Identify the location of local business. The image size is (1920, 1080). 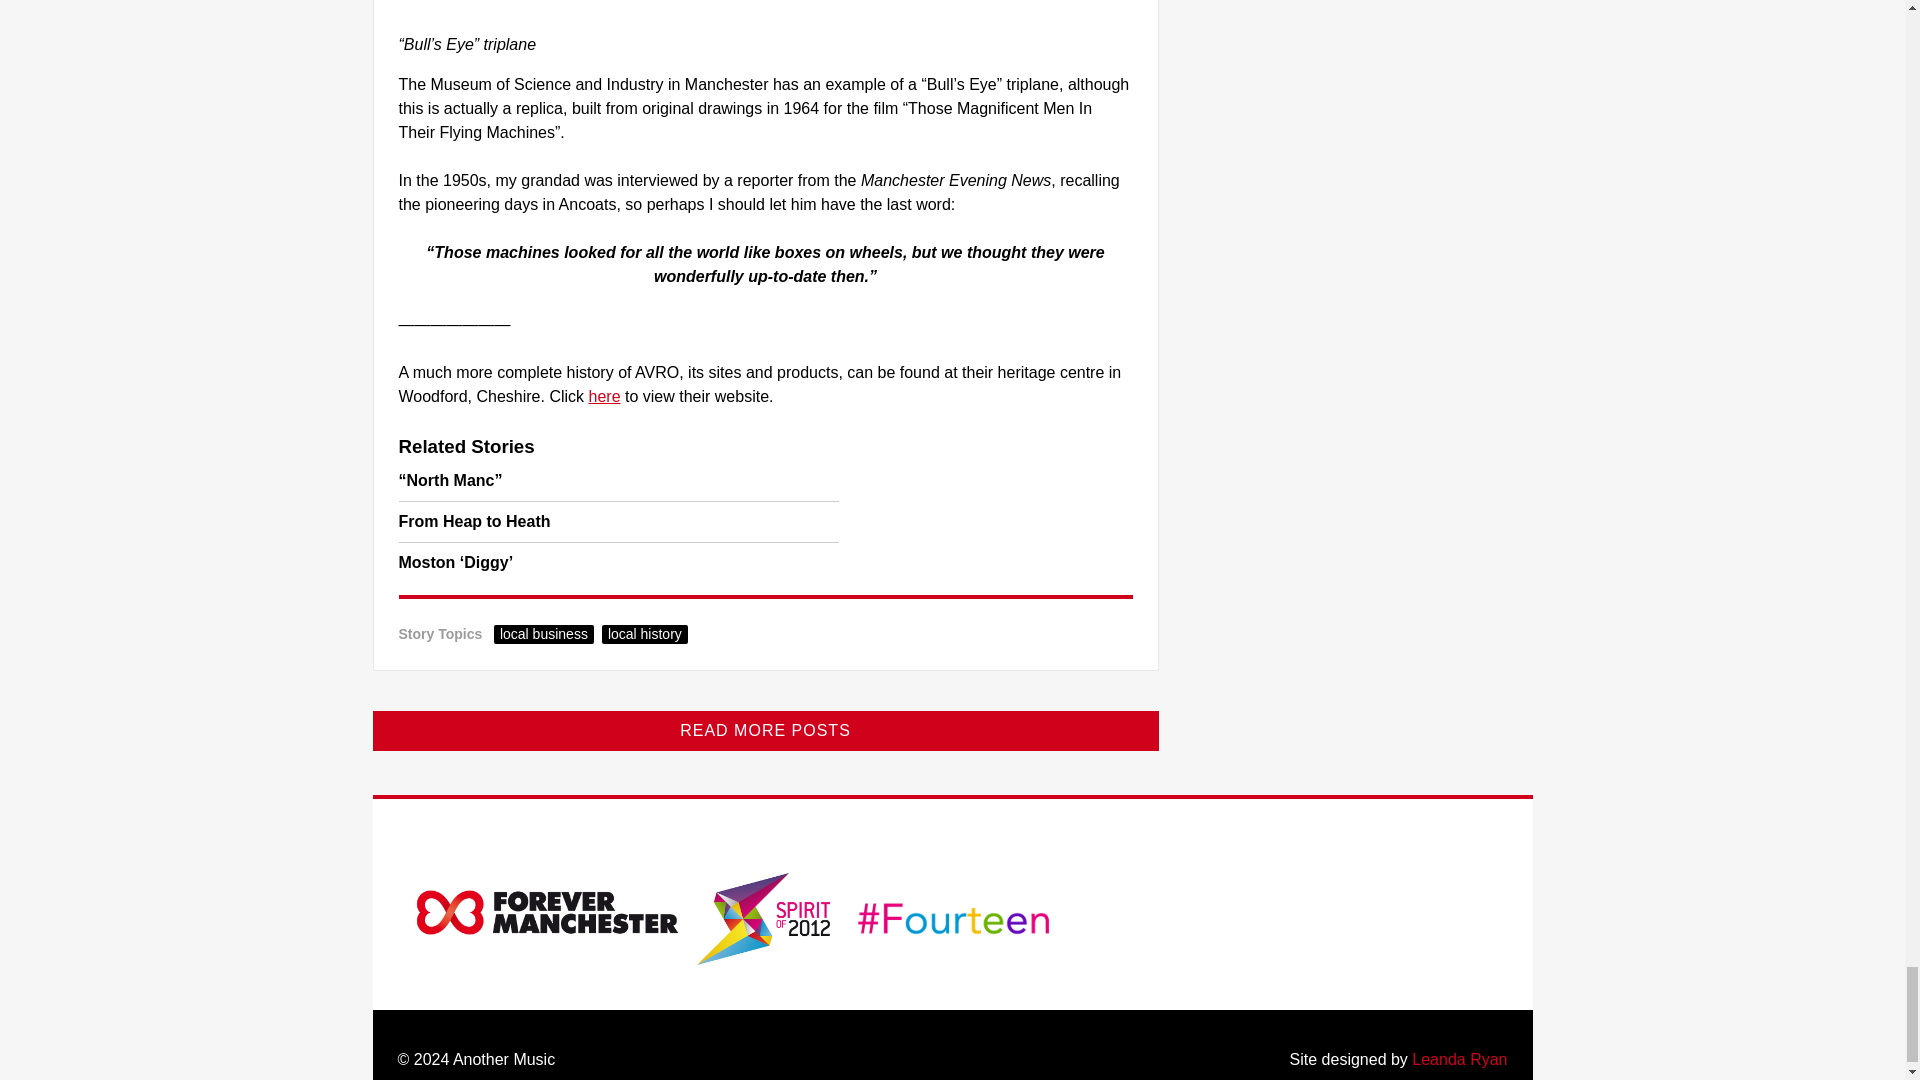
(543, 634).